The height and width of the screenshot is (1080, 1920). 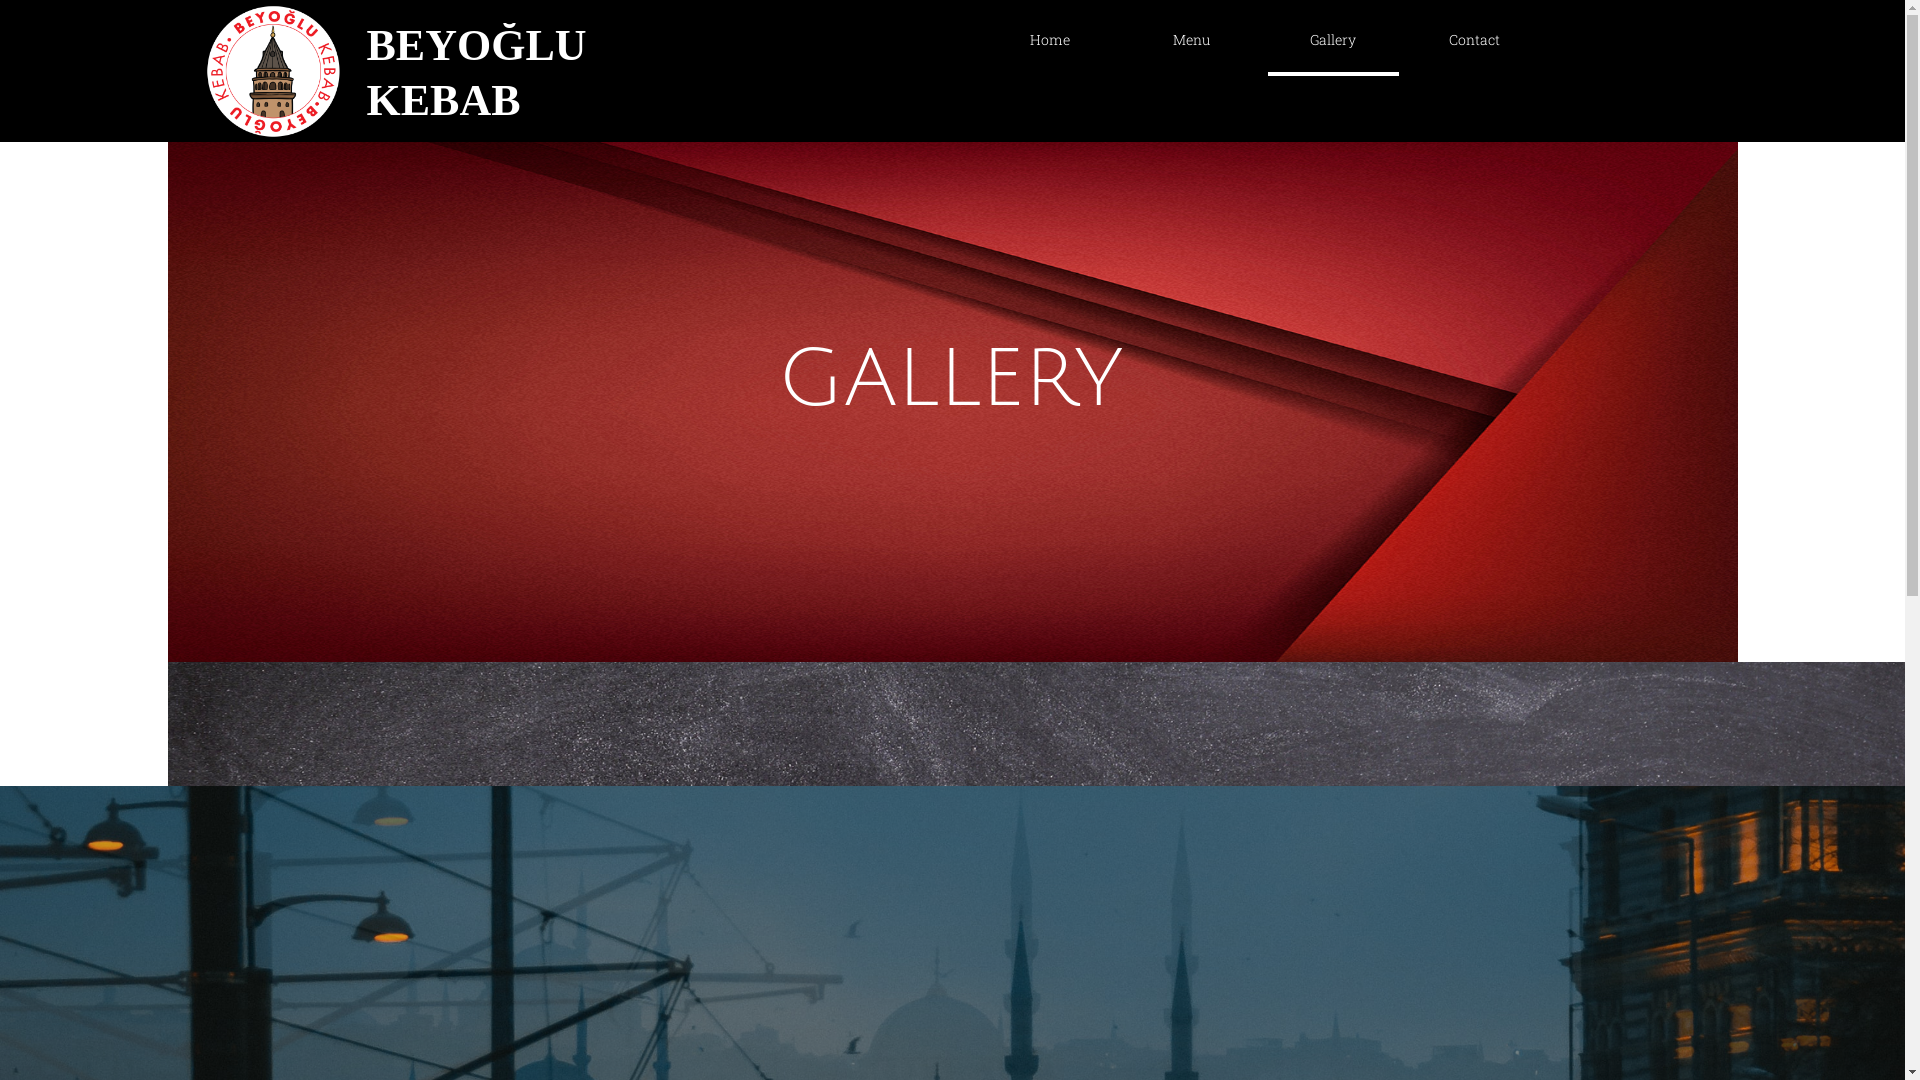 I want to click on Menu, so click(x=1192, y=39).